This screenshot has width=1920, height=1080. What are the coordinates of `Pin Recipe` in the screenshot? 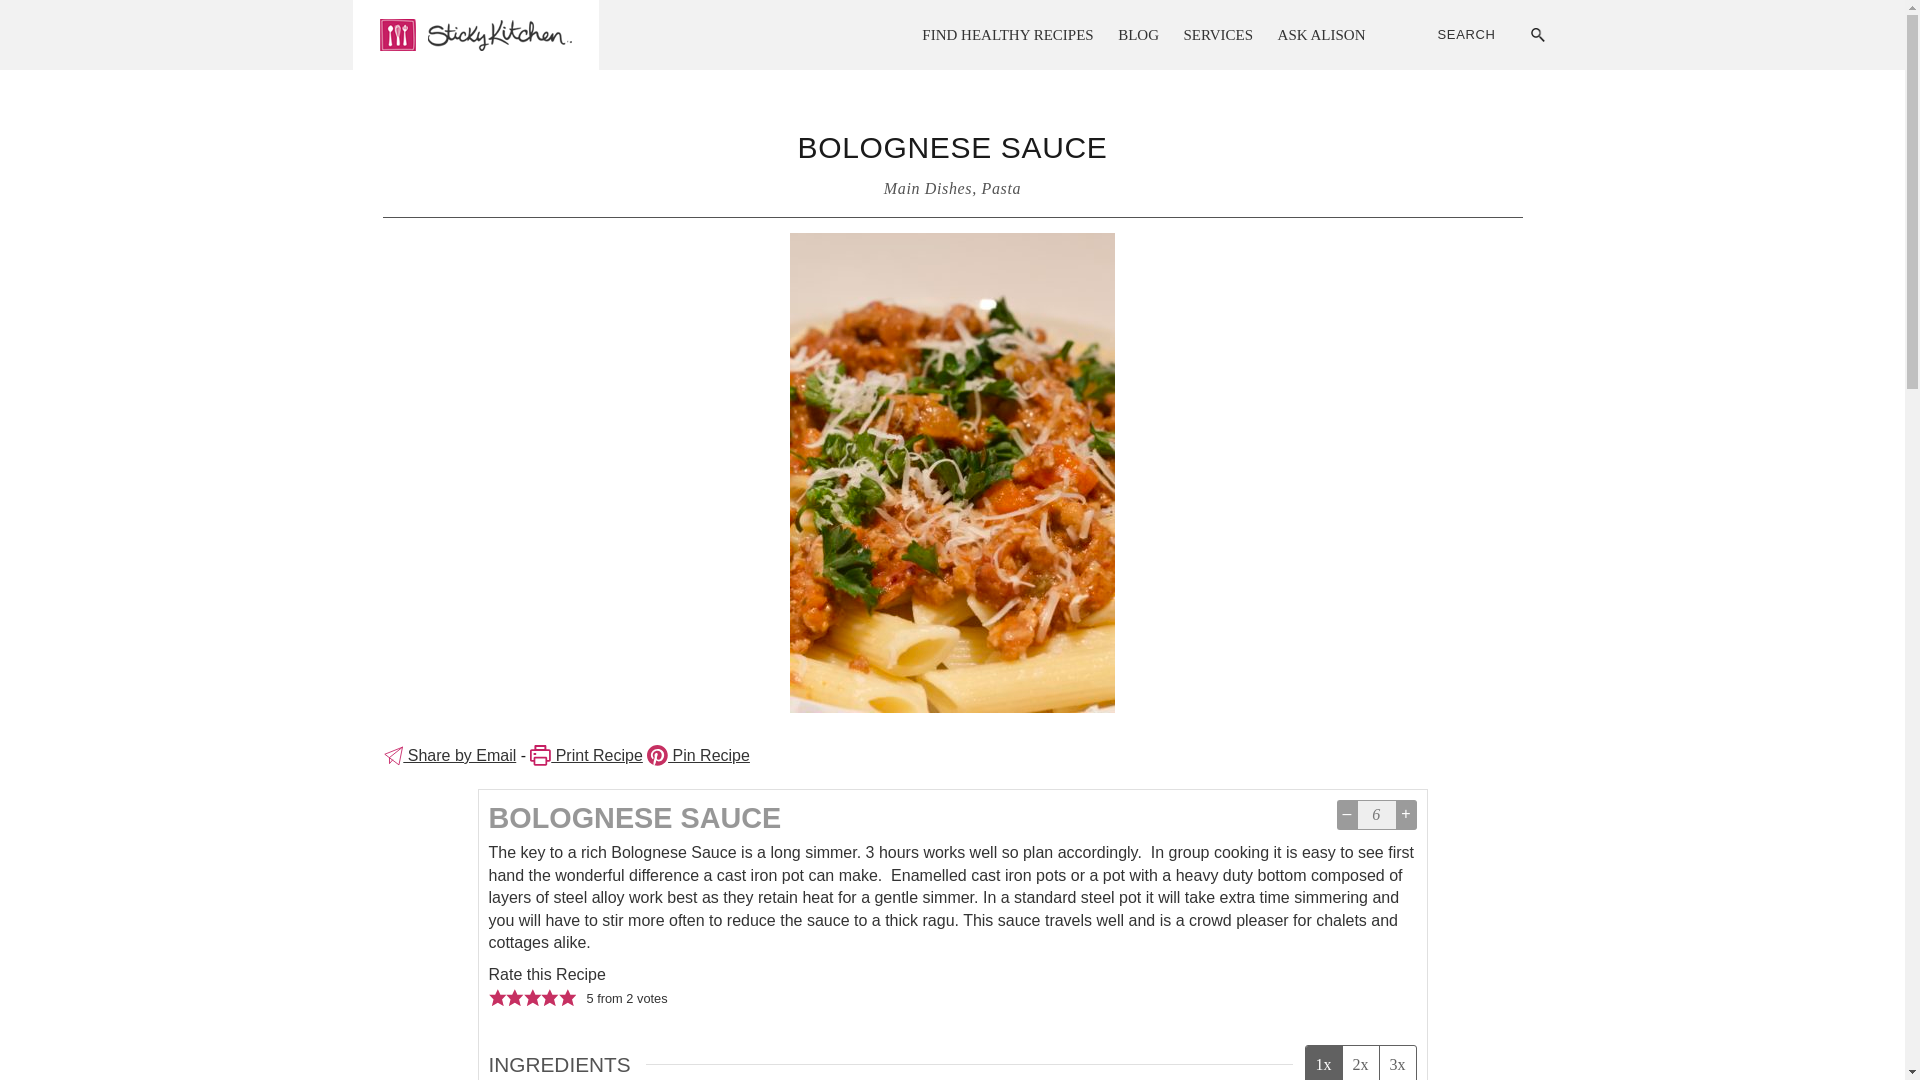 It's located at (698, 755).